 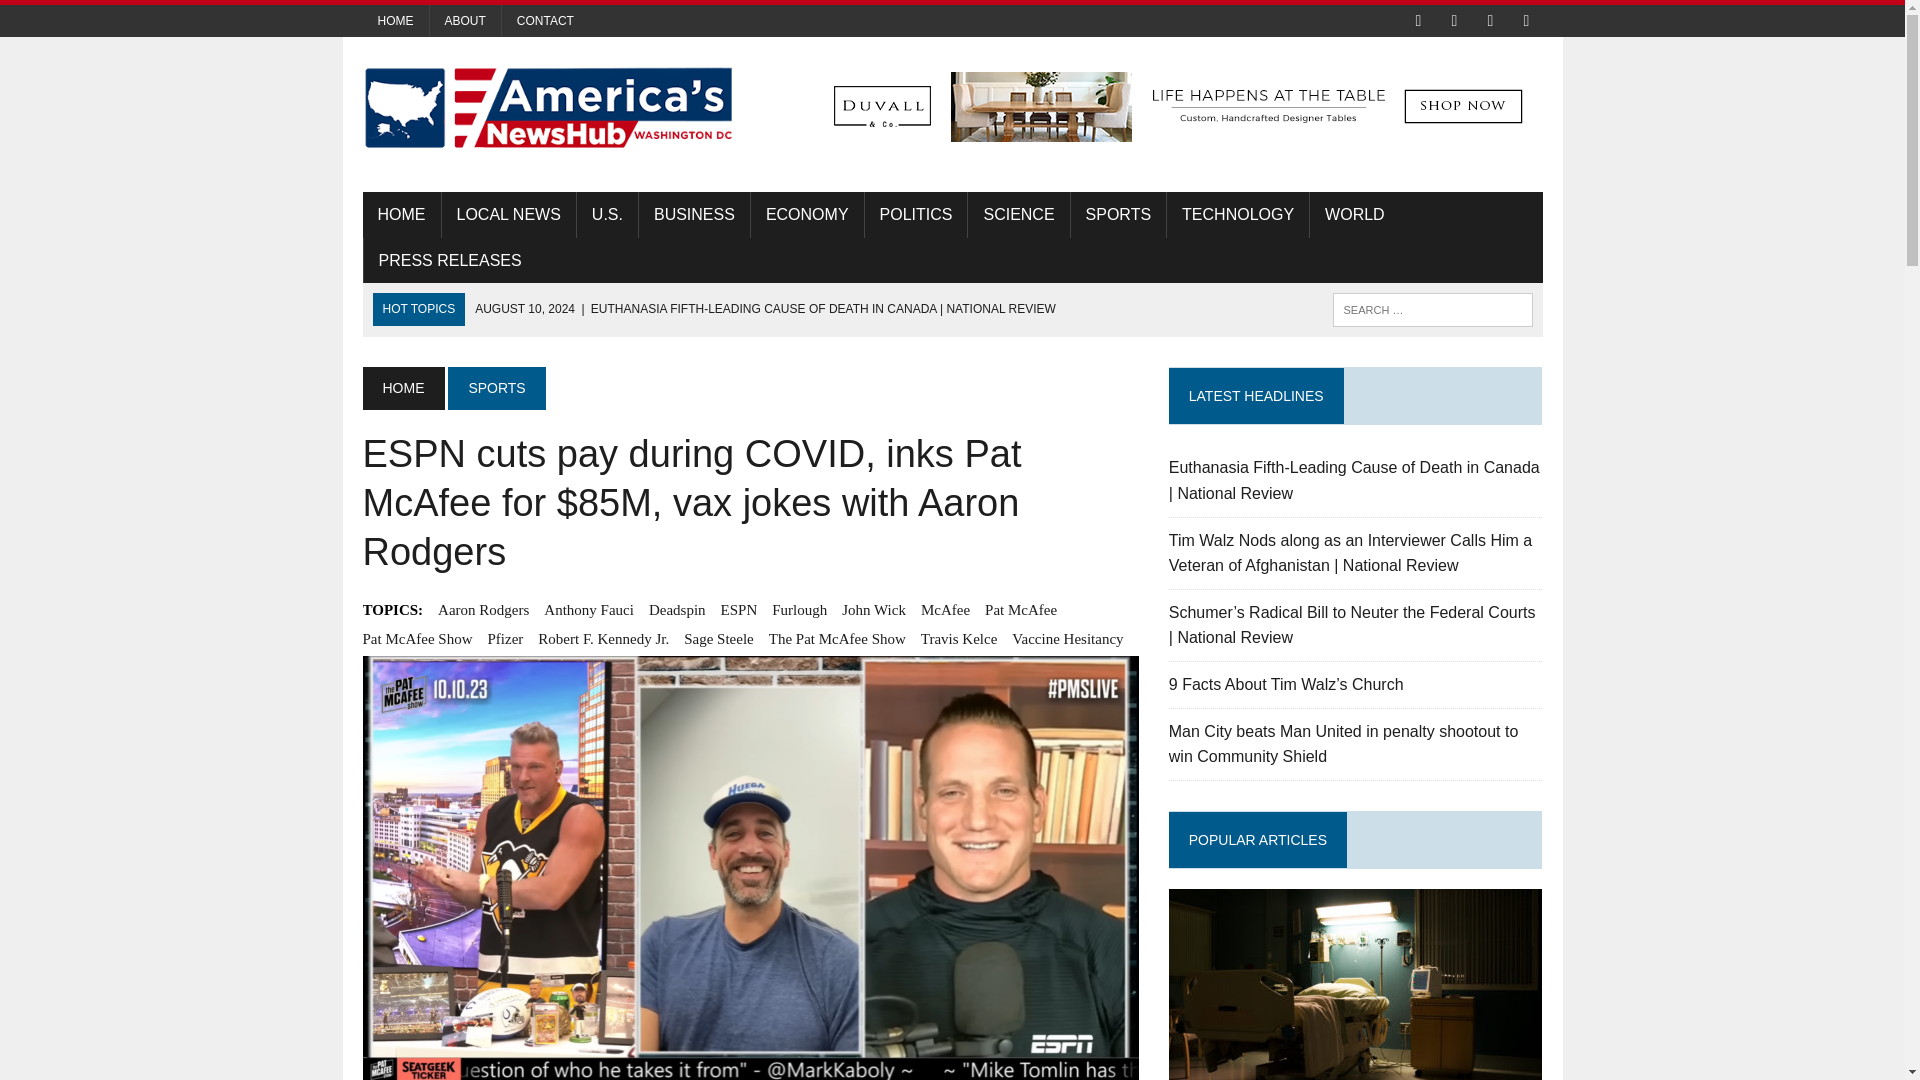 What do you see at coordinates (1238, 214) in the screenshot?
I see `TECHNOLOGY` at bounding box center [1238, 214].